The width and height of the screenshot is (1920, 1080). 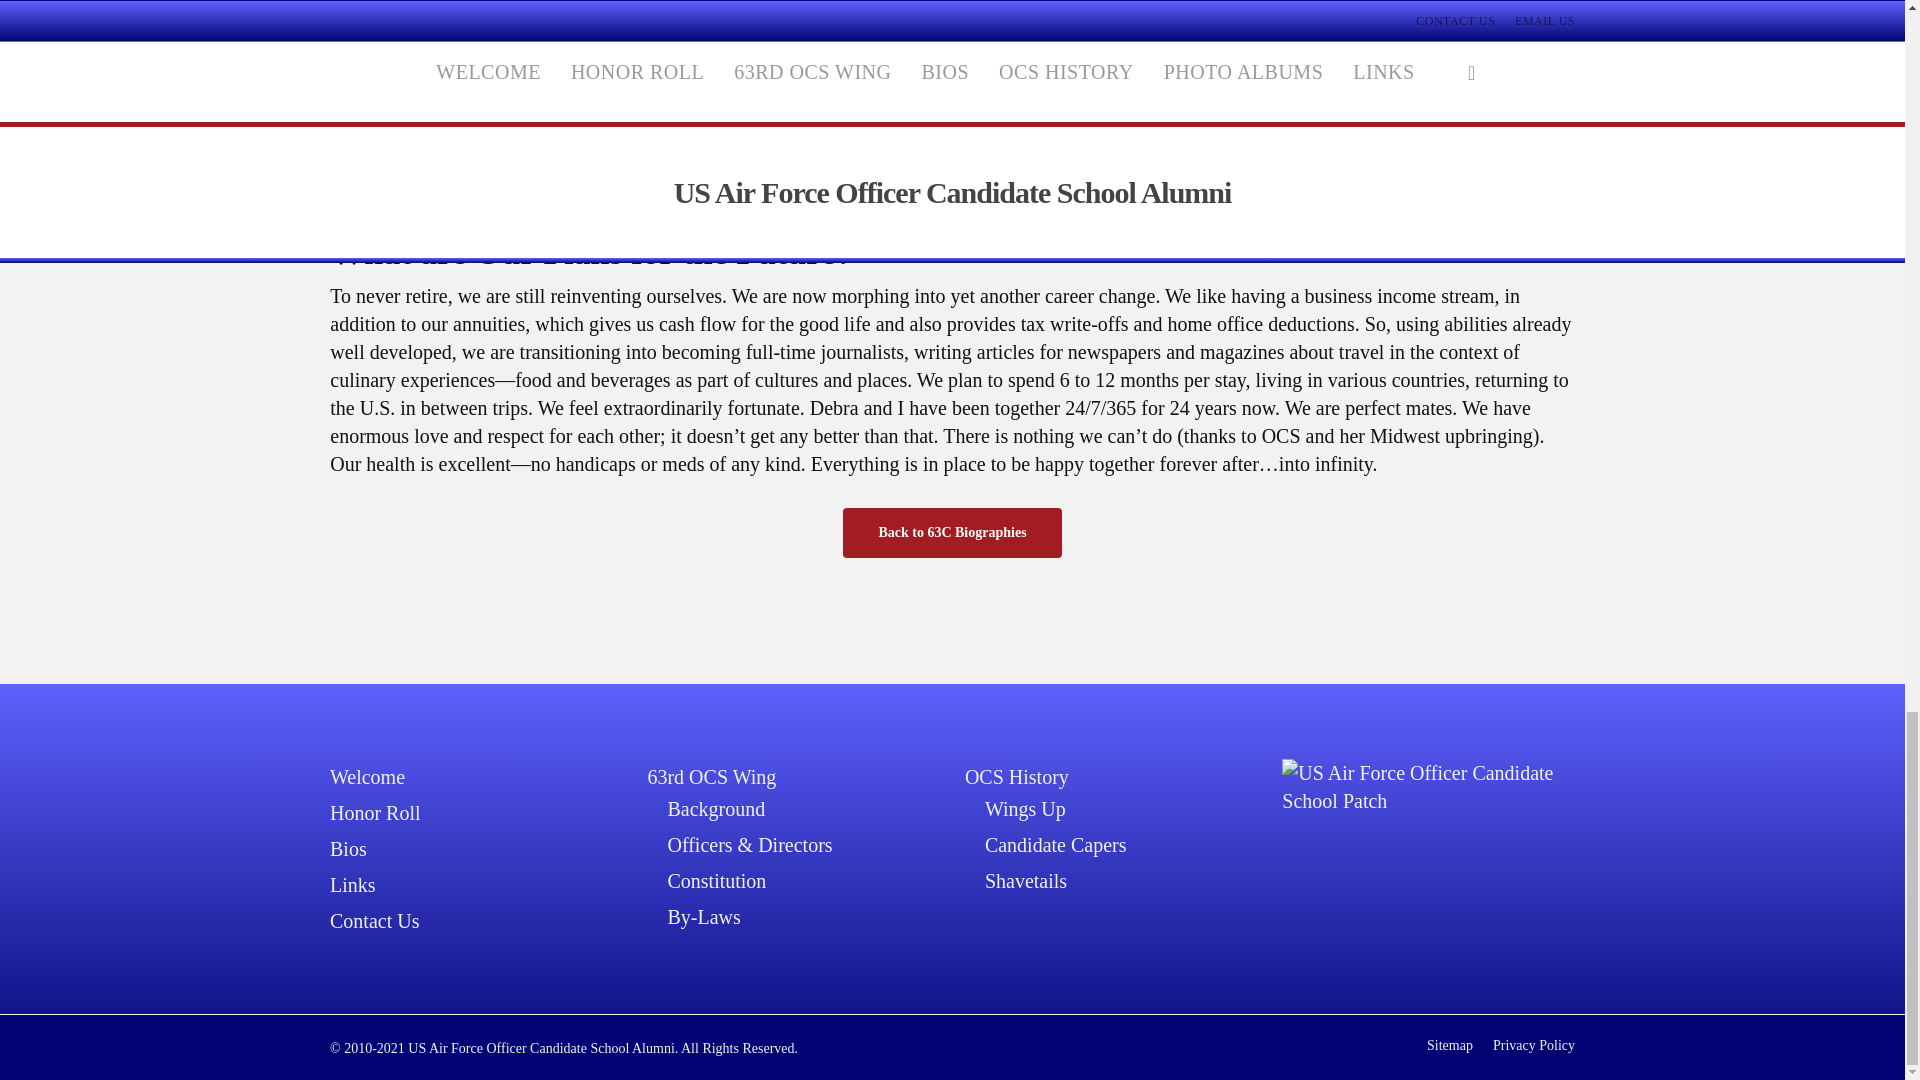 What do you see at coordinates (1120, 844) in the screenshot?
I see `Candidate Capers` at bounding box center [1120, 844].